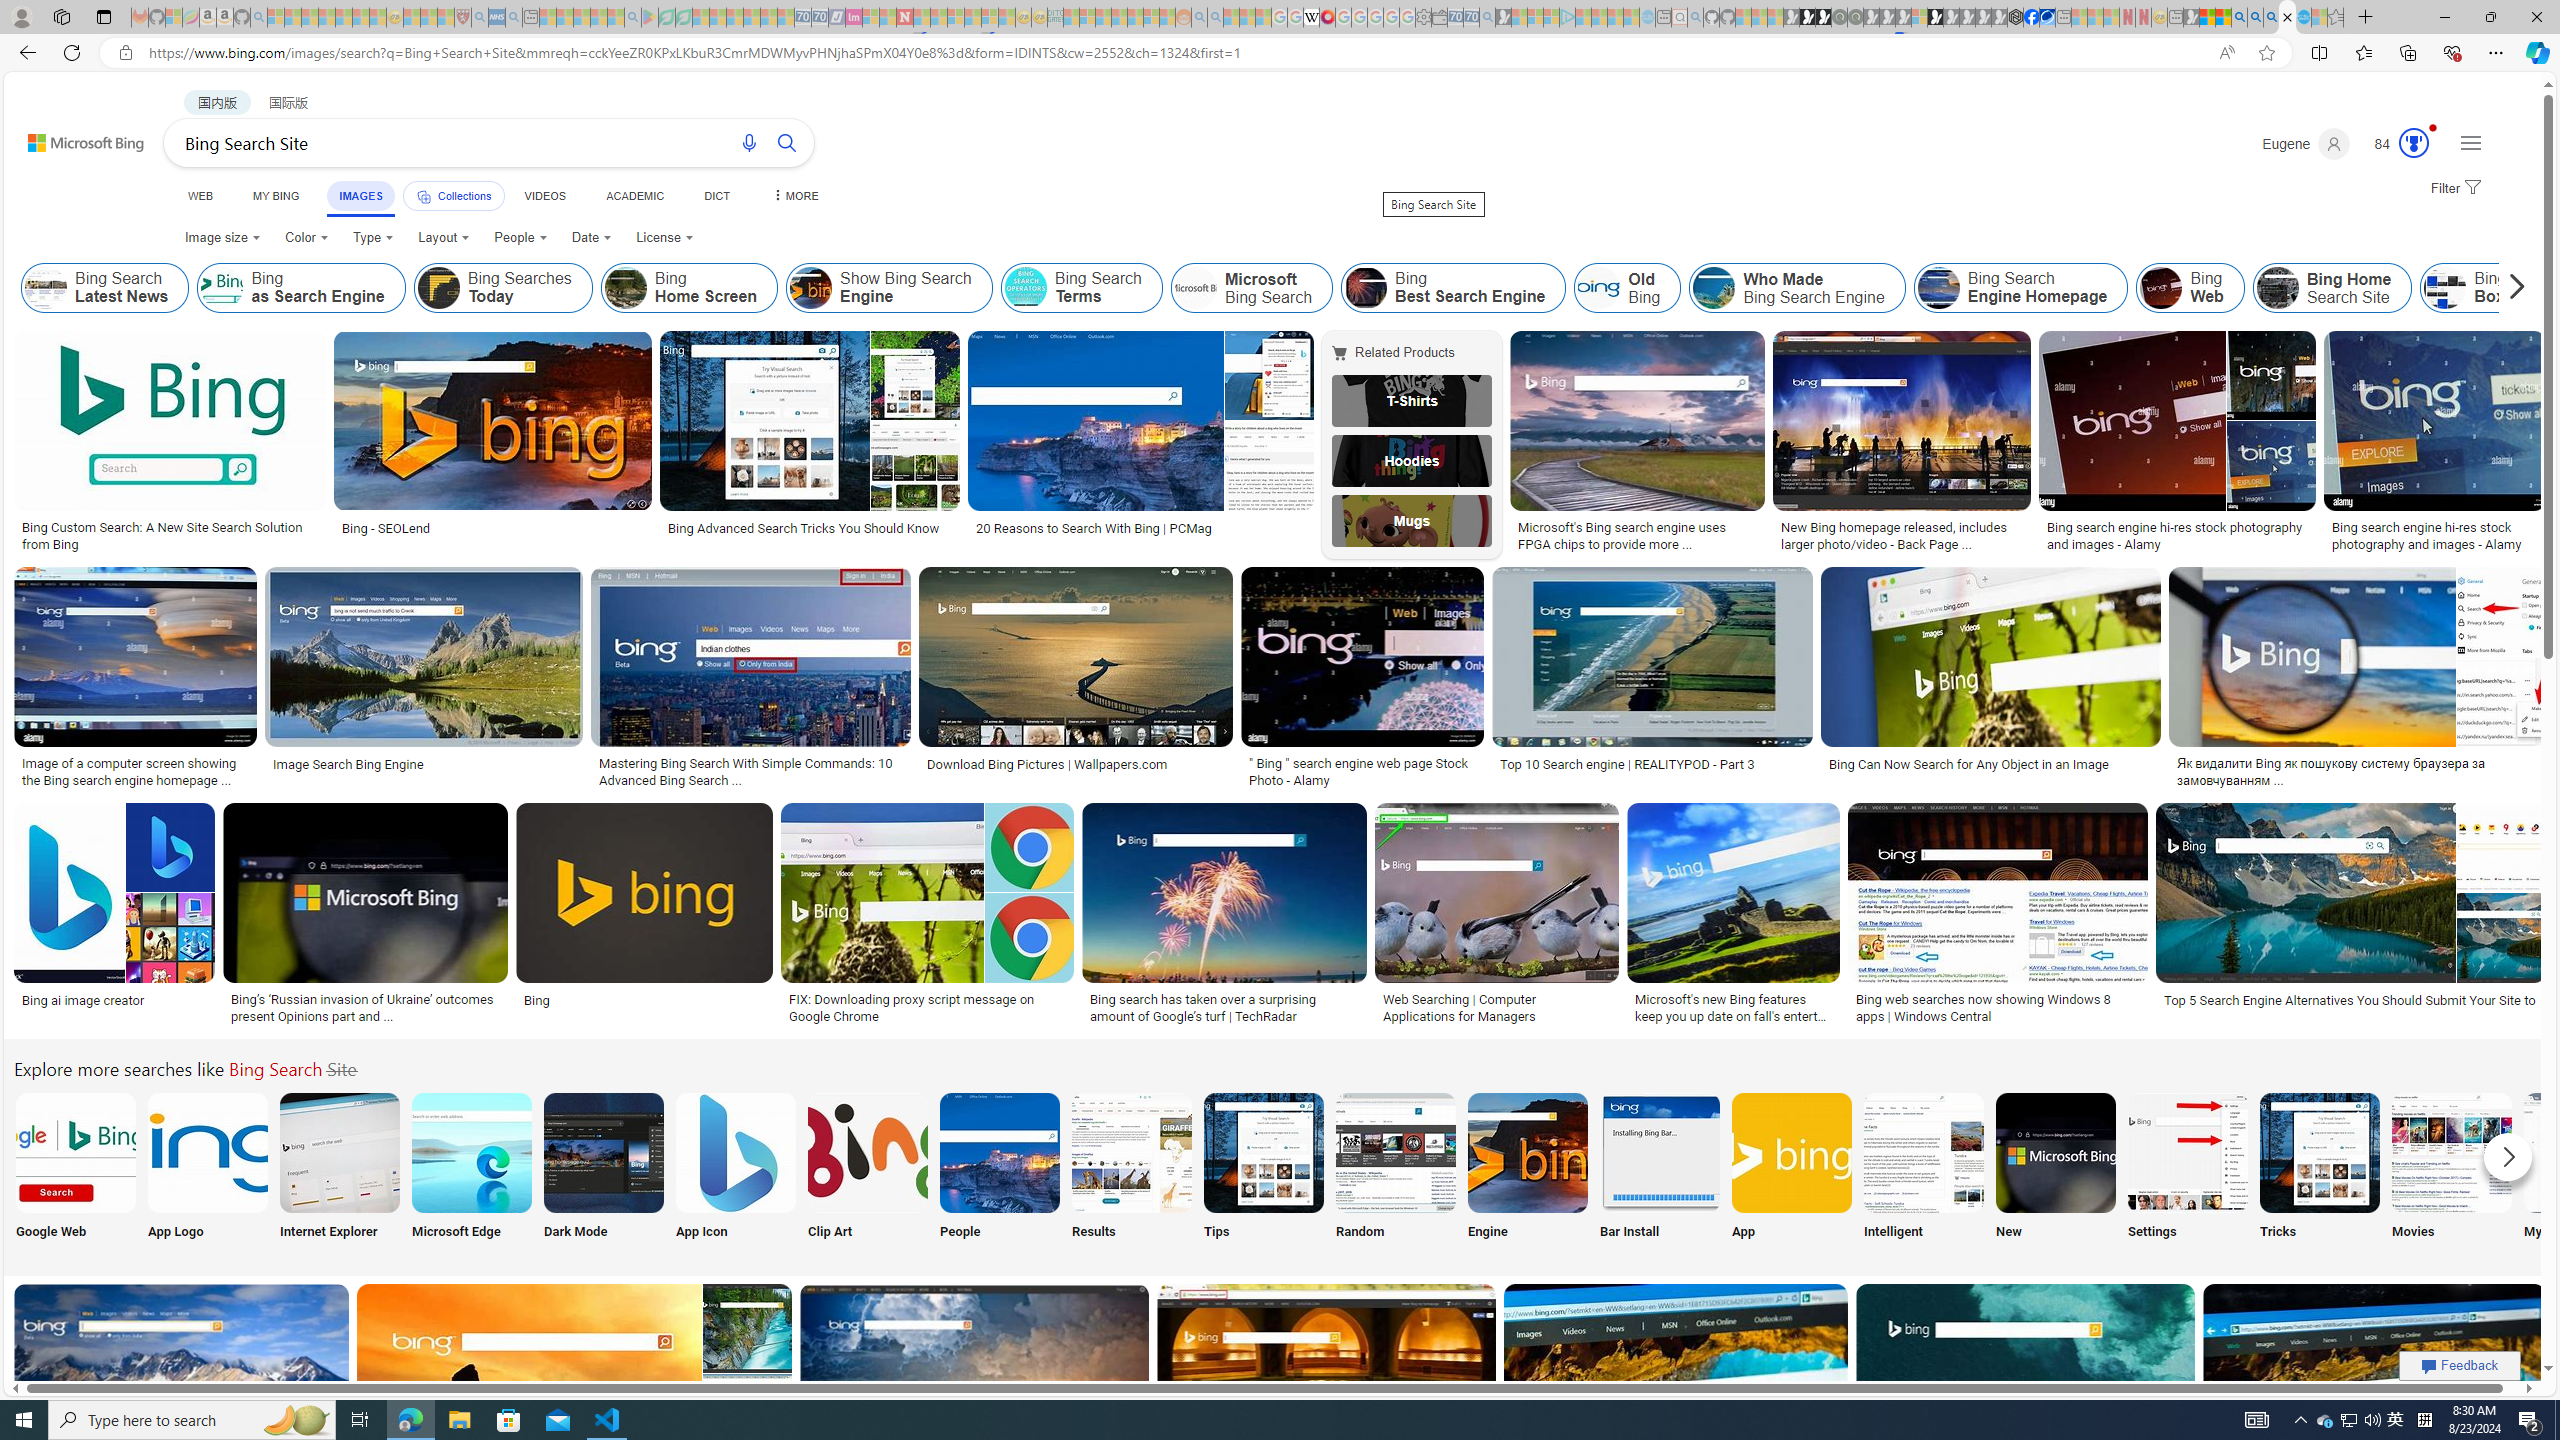 The image size is (2560, 1440). I want to click on Bing Web, so click(2162, 288).